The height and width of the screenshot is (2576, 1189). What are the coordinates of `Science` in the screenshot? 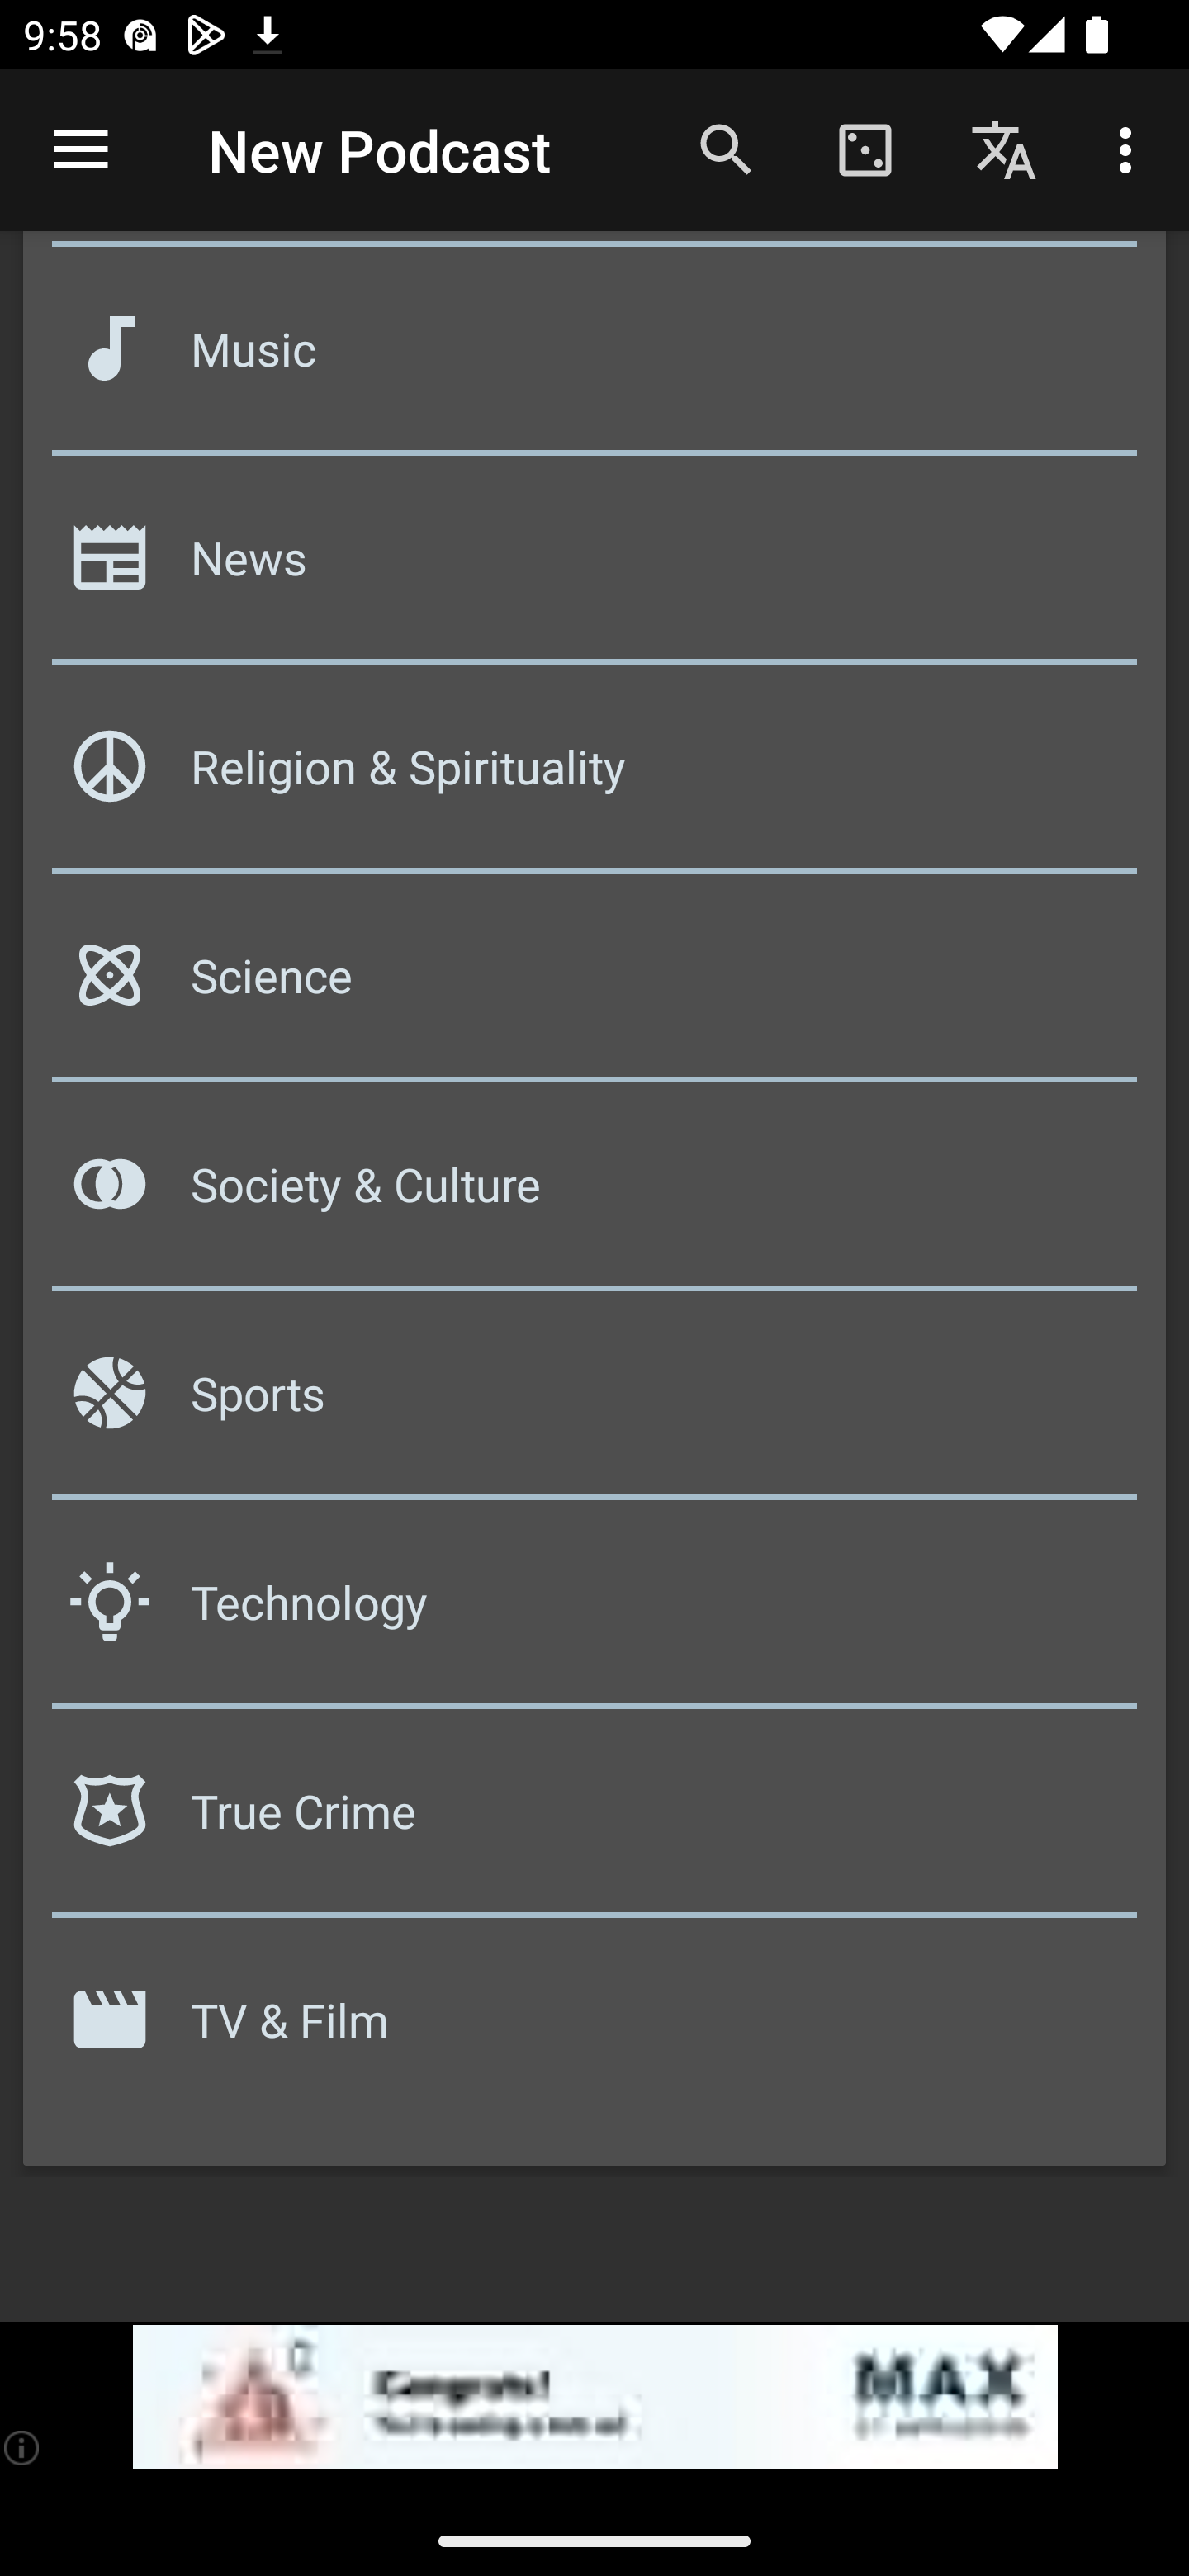 It's located at (594, 987).